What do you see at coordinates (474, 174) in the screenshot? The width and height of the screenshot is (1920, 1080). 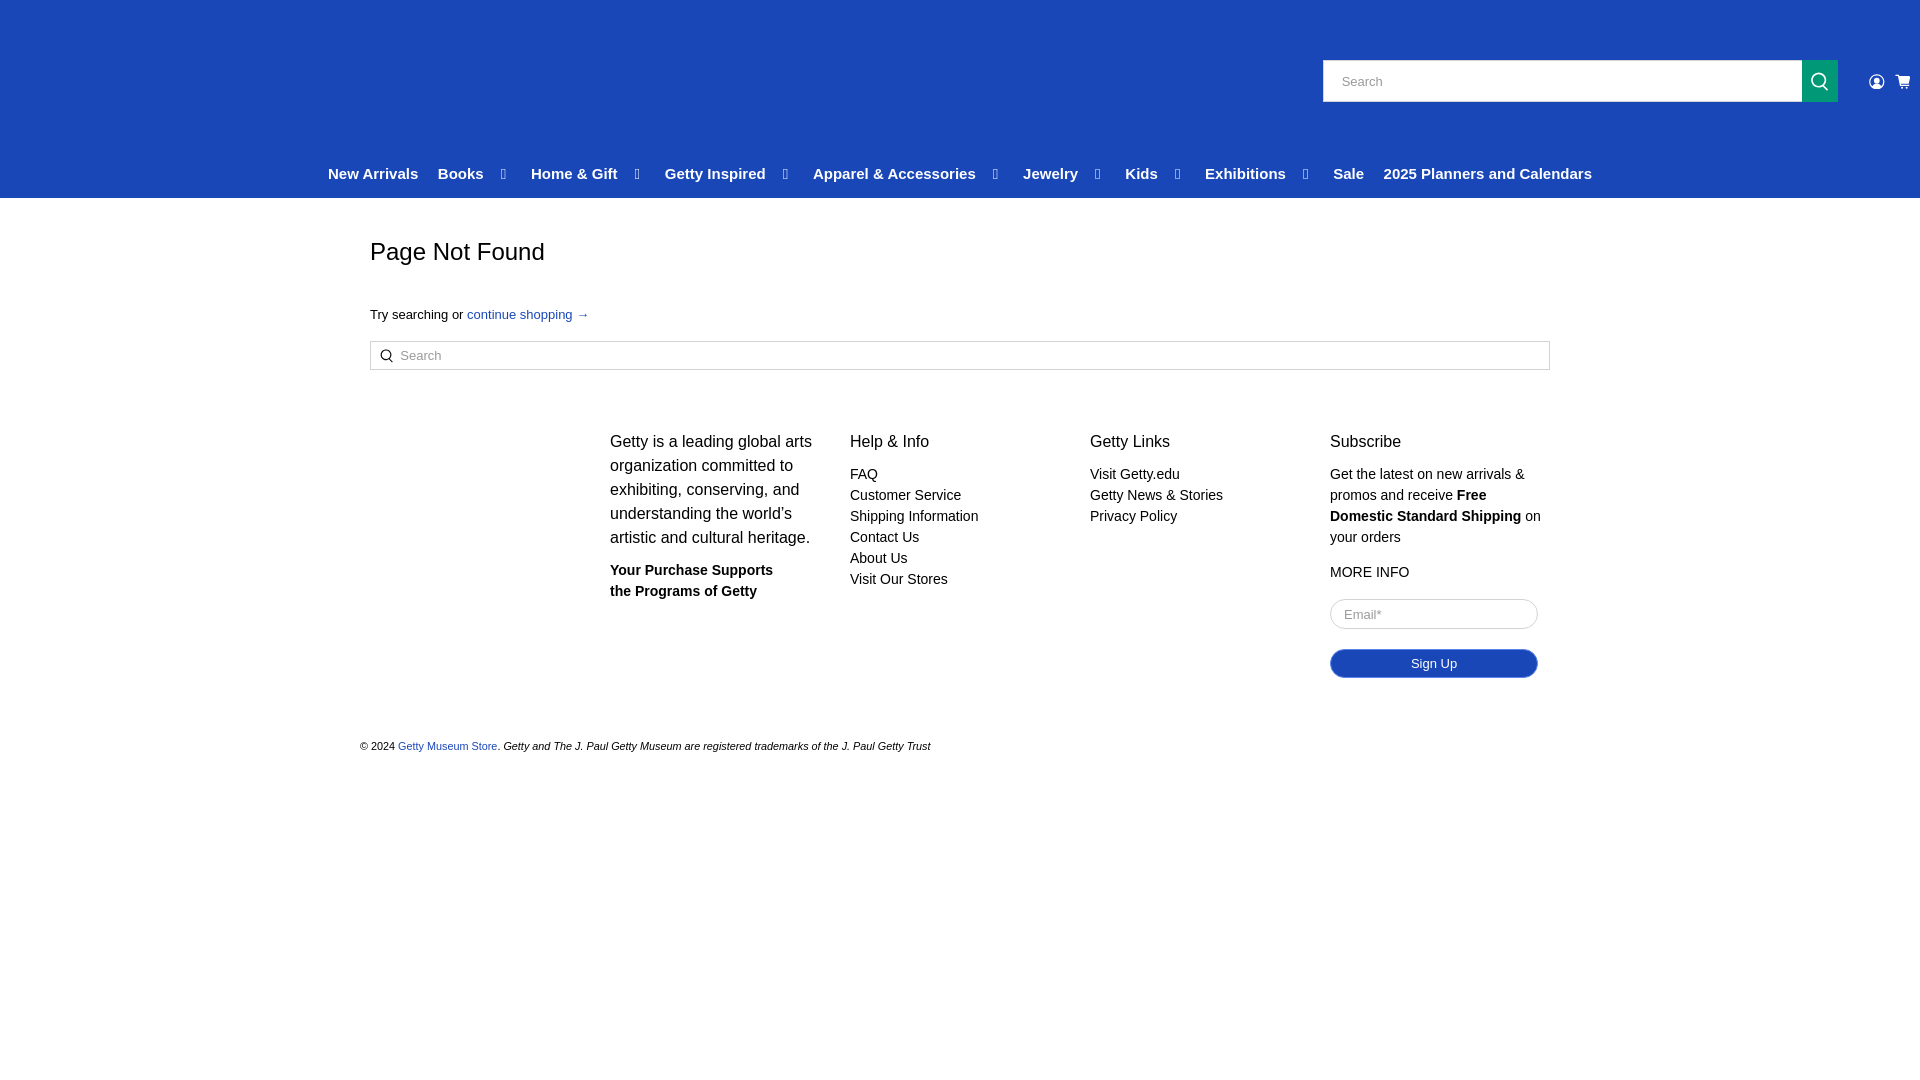 I see `Books` at bounding box center [474, 174].